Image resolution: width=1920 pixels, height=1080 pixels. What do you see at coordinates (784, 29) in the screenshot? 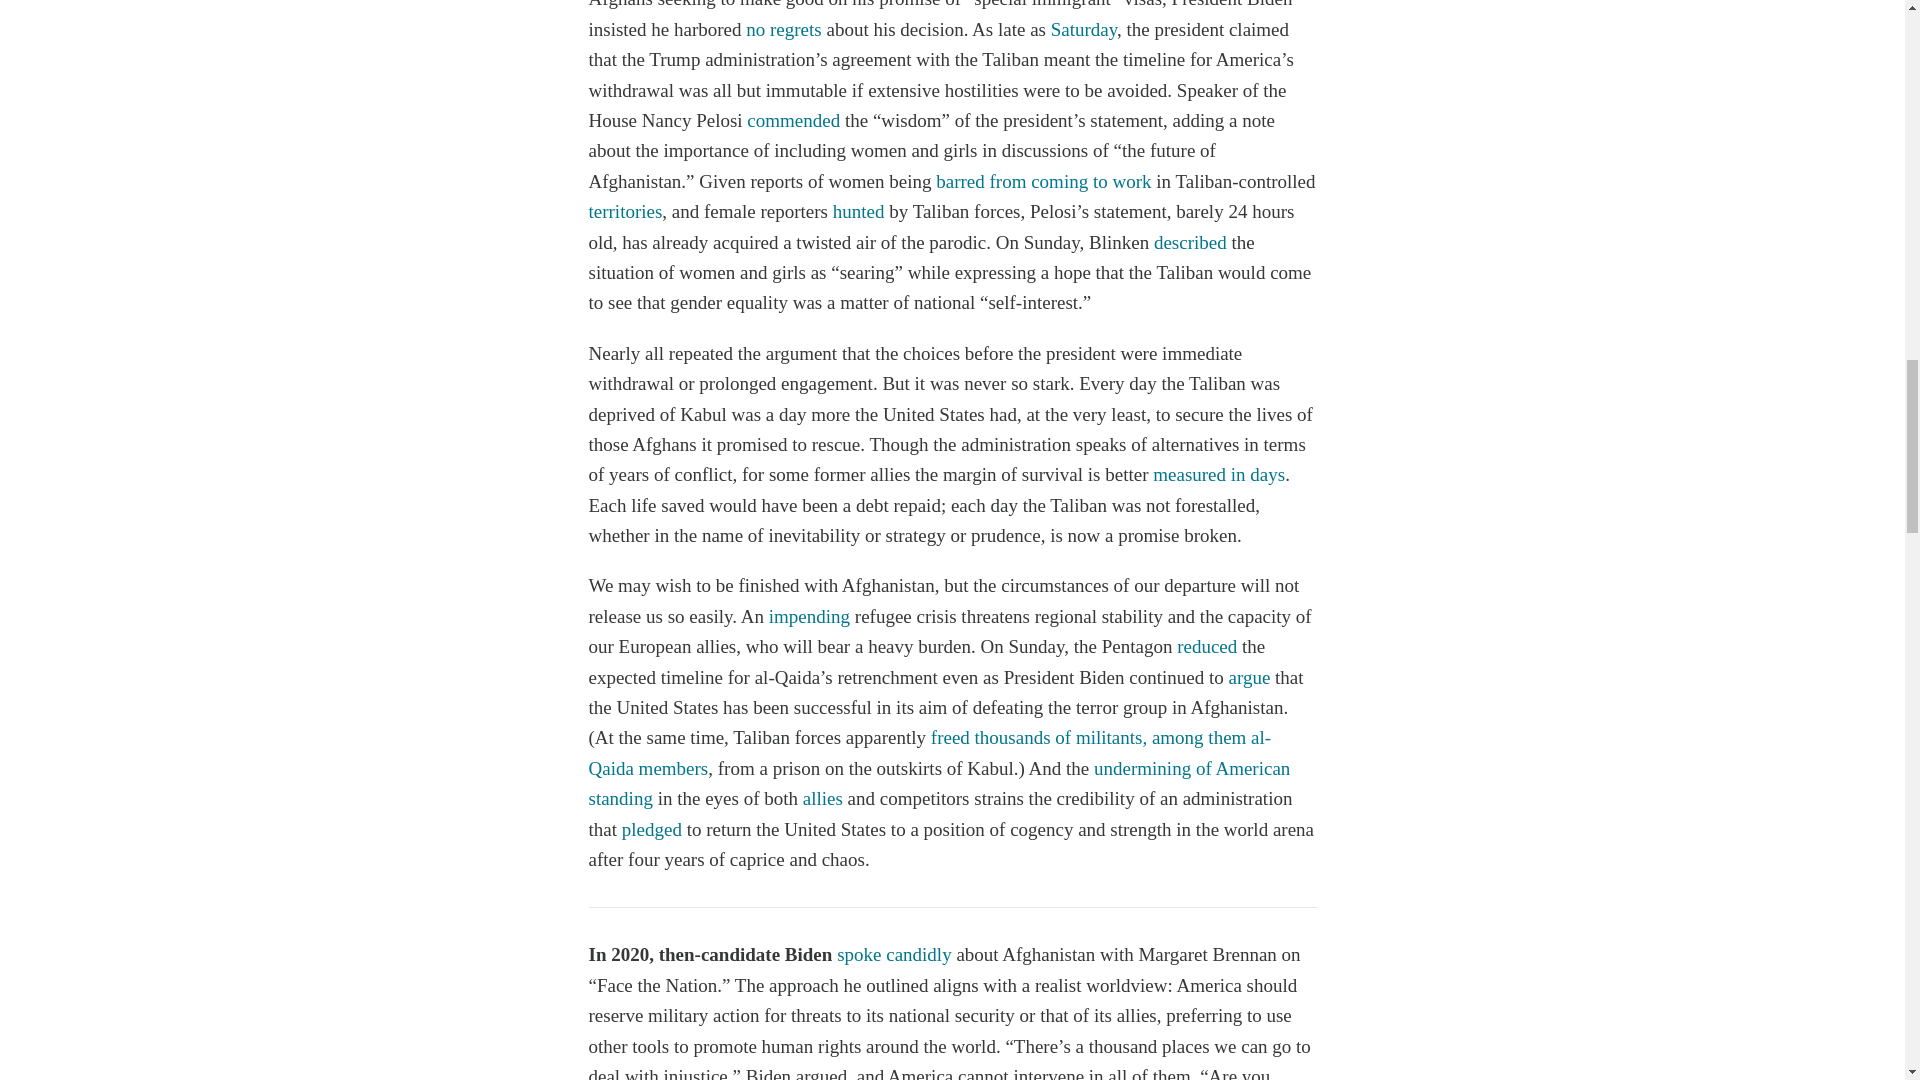
I see `no regrets` at bounding box center [784, 29].